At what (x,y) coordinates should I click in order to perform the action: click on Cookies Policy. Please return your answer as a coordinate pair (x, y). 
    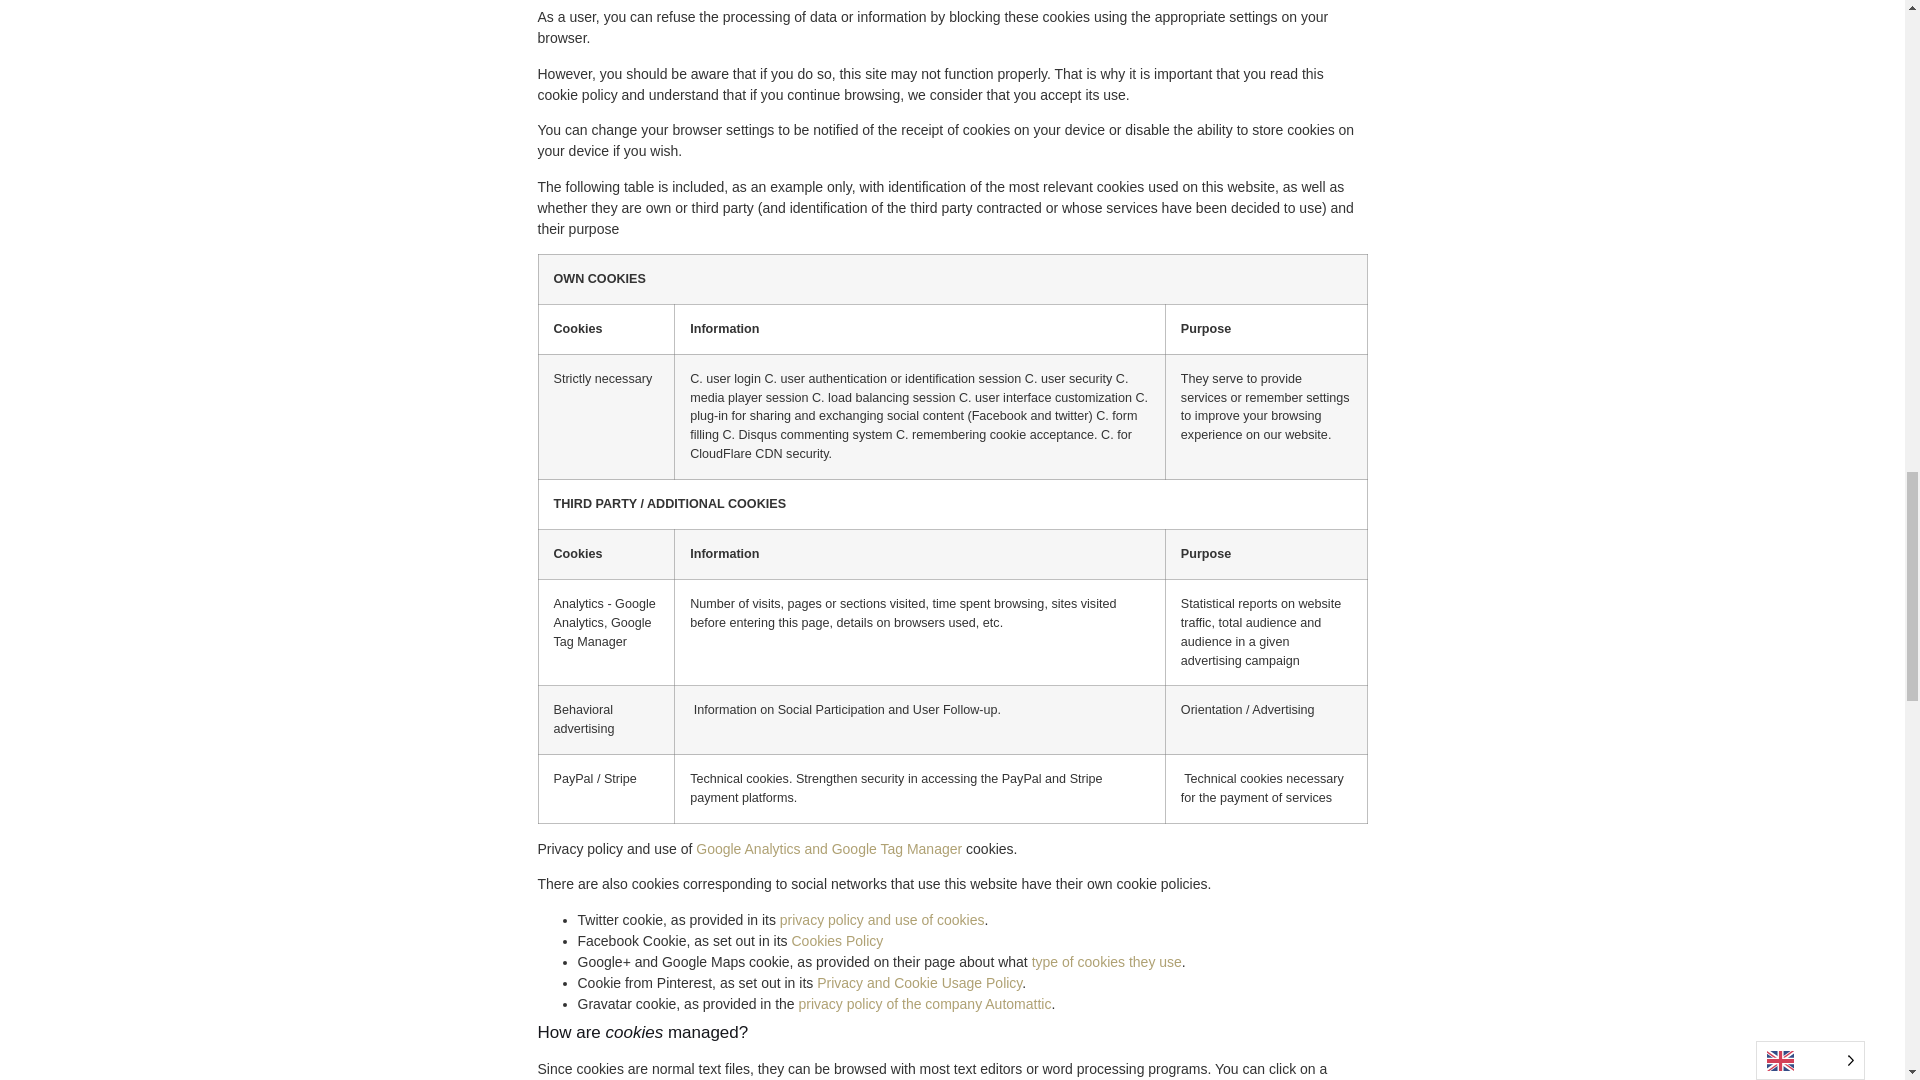
    Looking at the image, I should click on (837, 941).